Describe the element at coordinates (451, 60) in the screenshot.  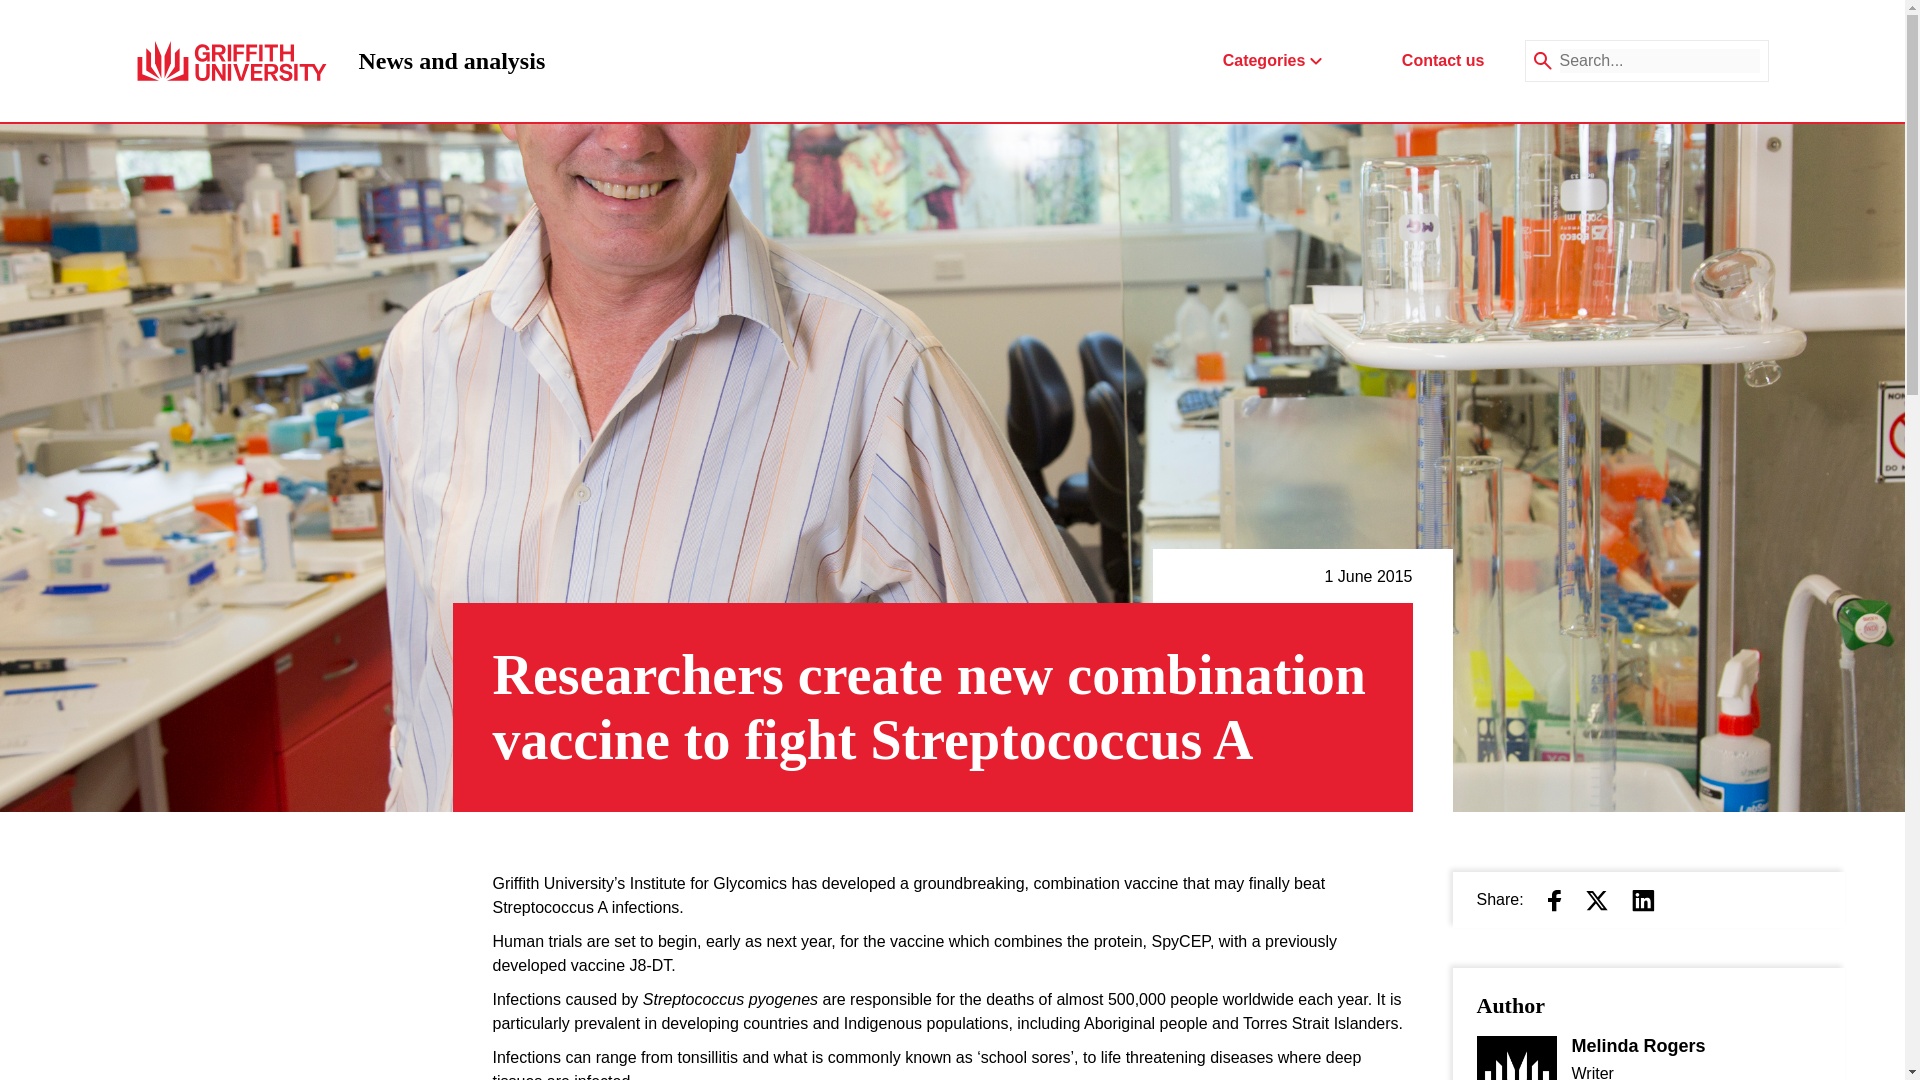
I see `Contact us` at that location.